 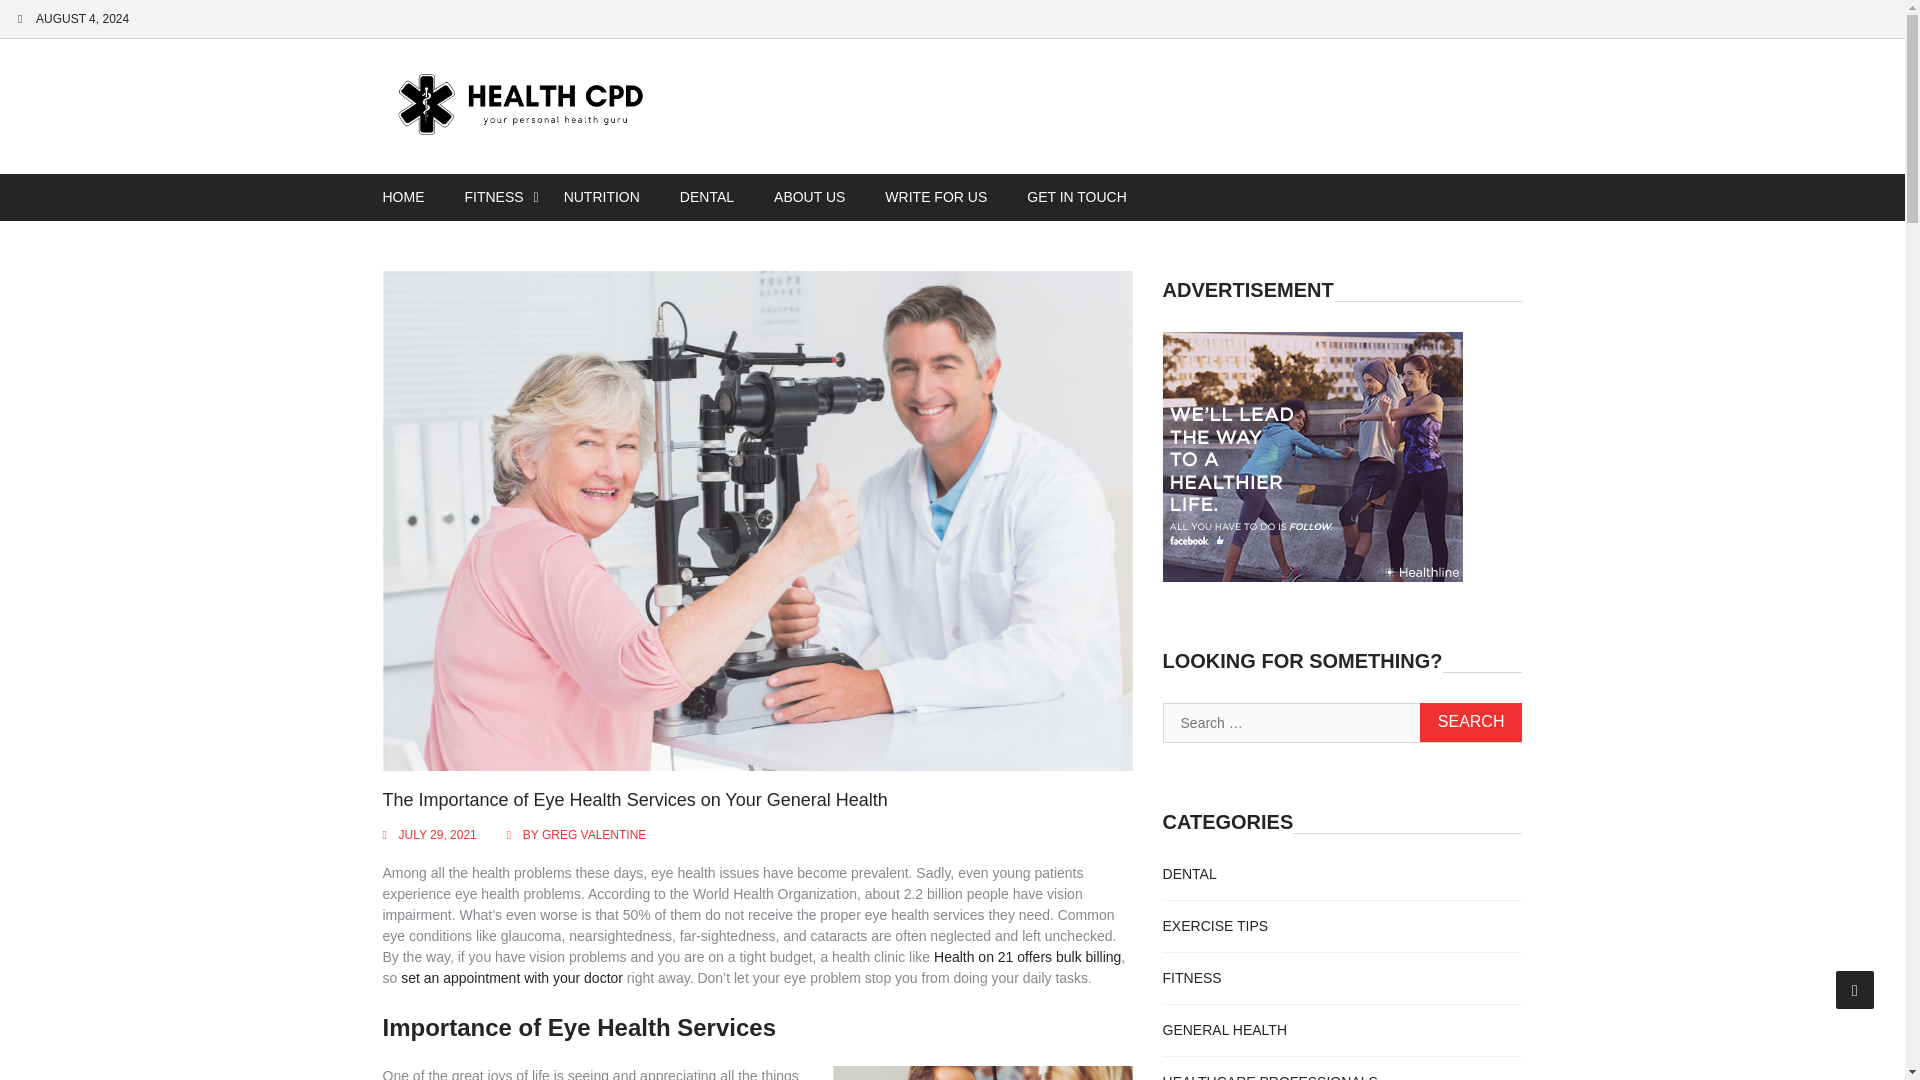 I want to click on NUTRITION, so click(x=602, y=197).